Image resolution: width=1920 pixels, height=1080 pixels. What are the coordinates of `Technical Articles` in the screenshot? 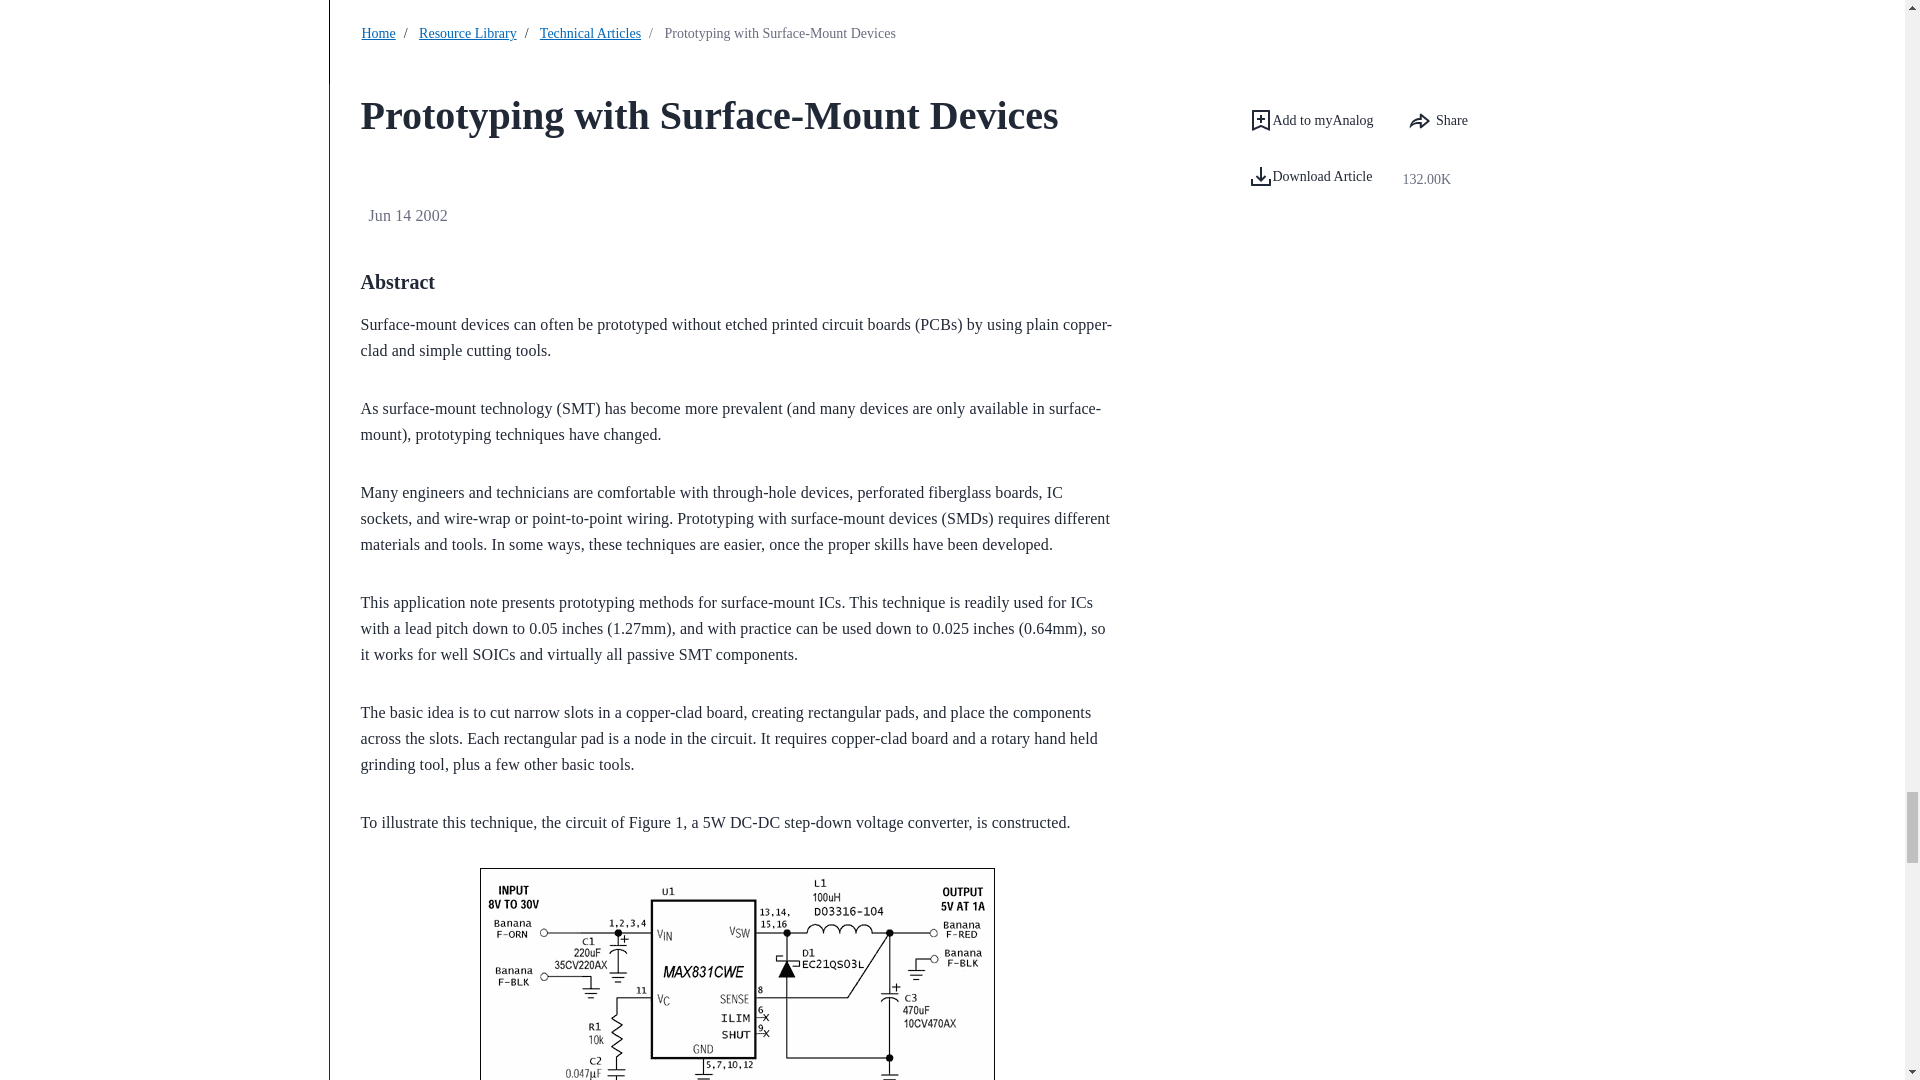 It's located at (590, 33).